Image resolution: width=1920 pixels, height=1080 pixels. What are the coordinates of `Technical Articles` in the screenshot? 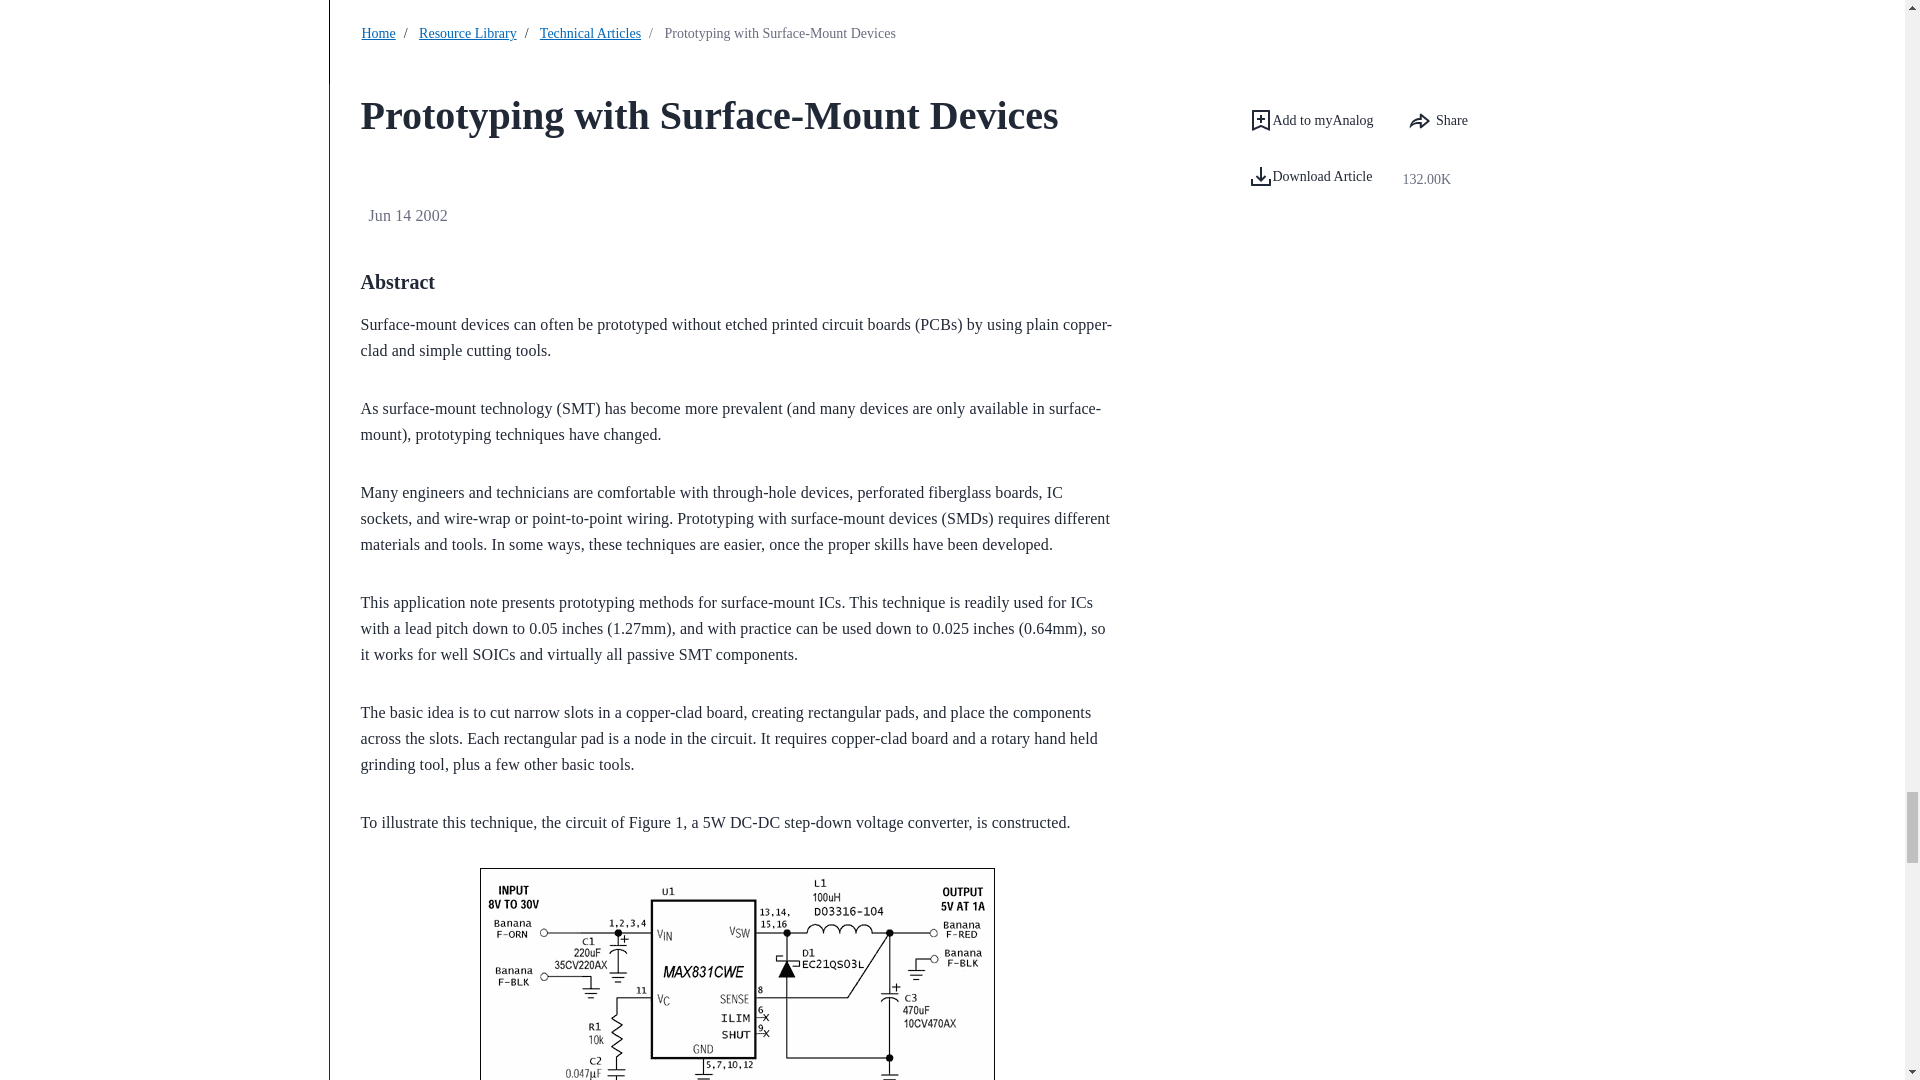 It's located at (590, 33).